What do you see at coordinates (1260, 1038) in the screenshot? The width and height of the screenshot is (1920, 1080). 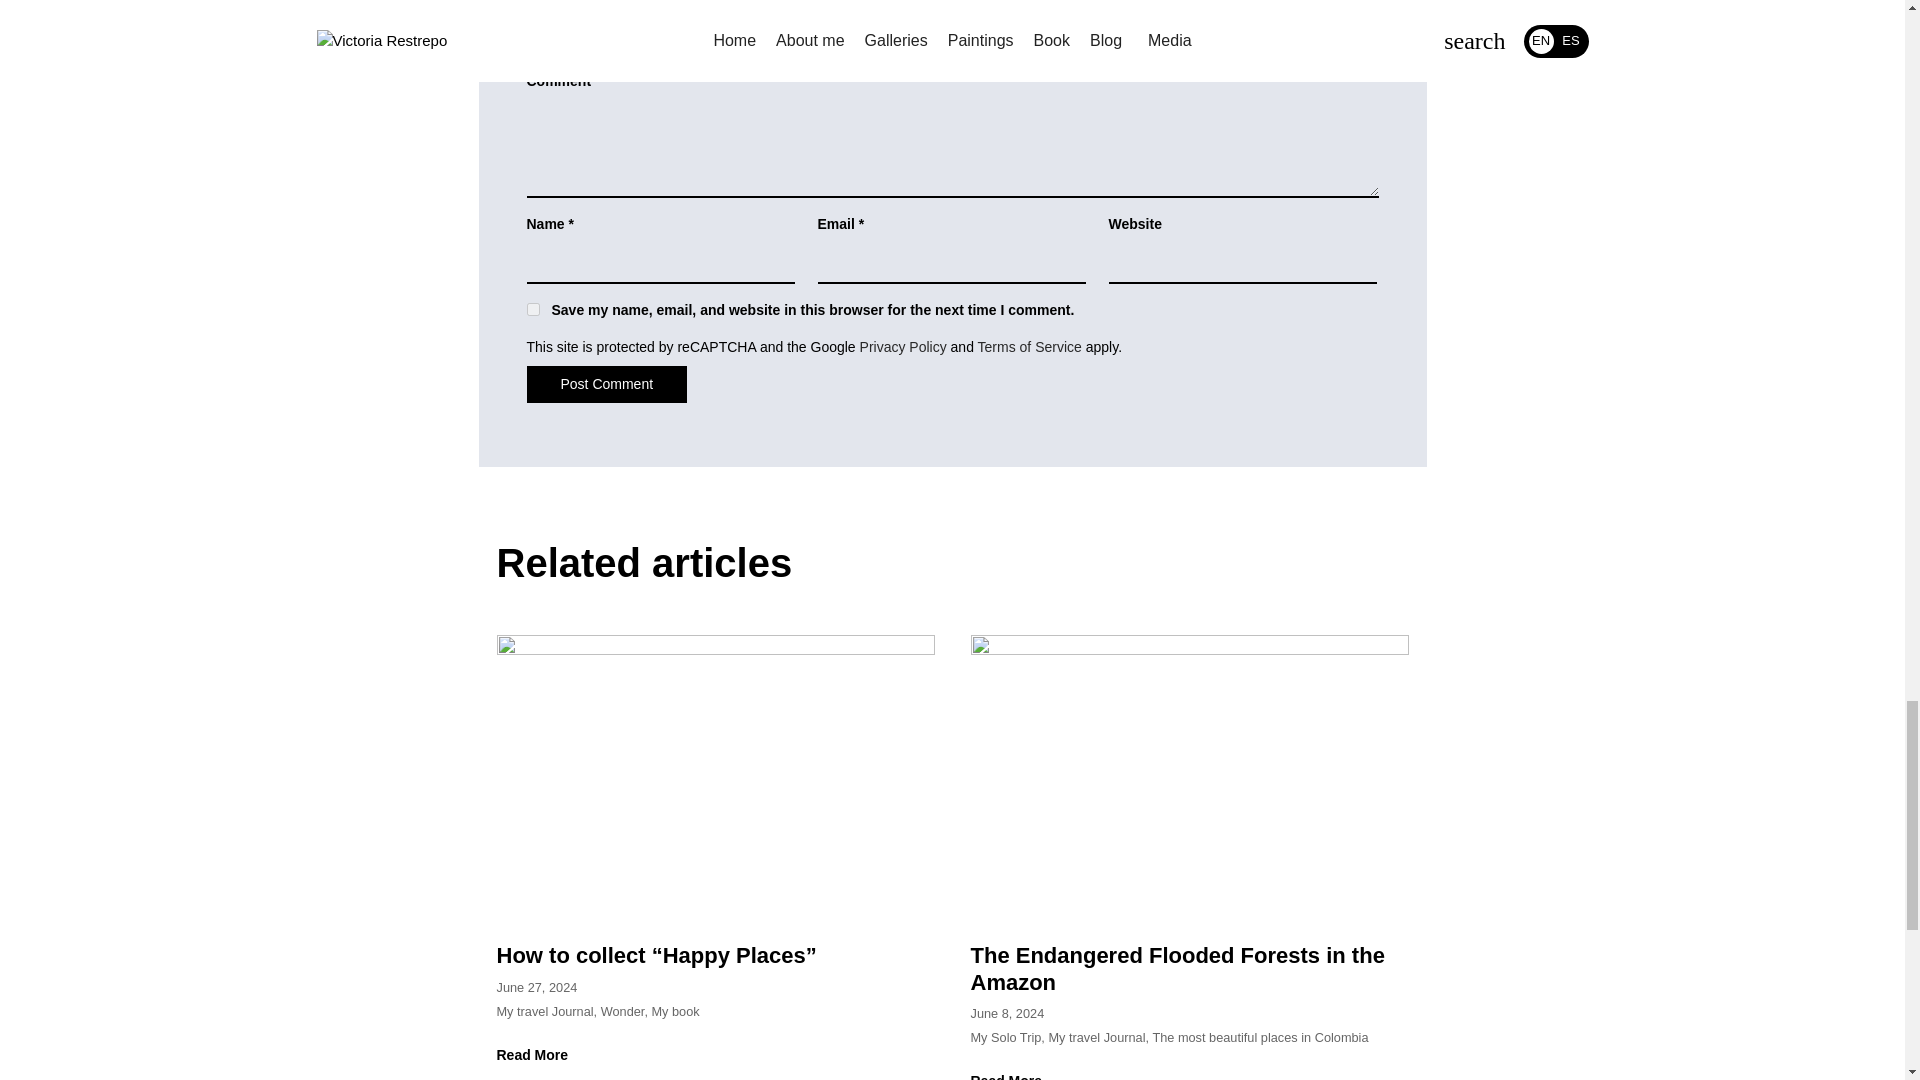 I see `The most beautiful places in Colombia` at bounding box center [1260, 1038].